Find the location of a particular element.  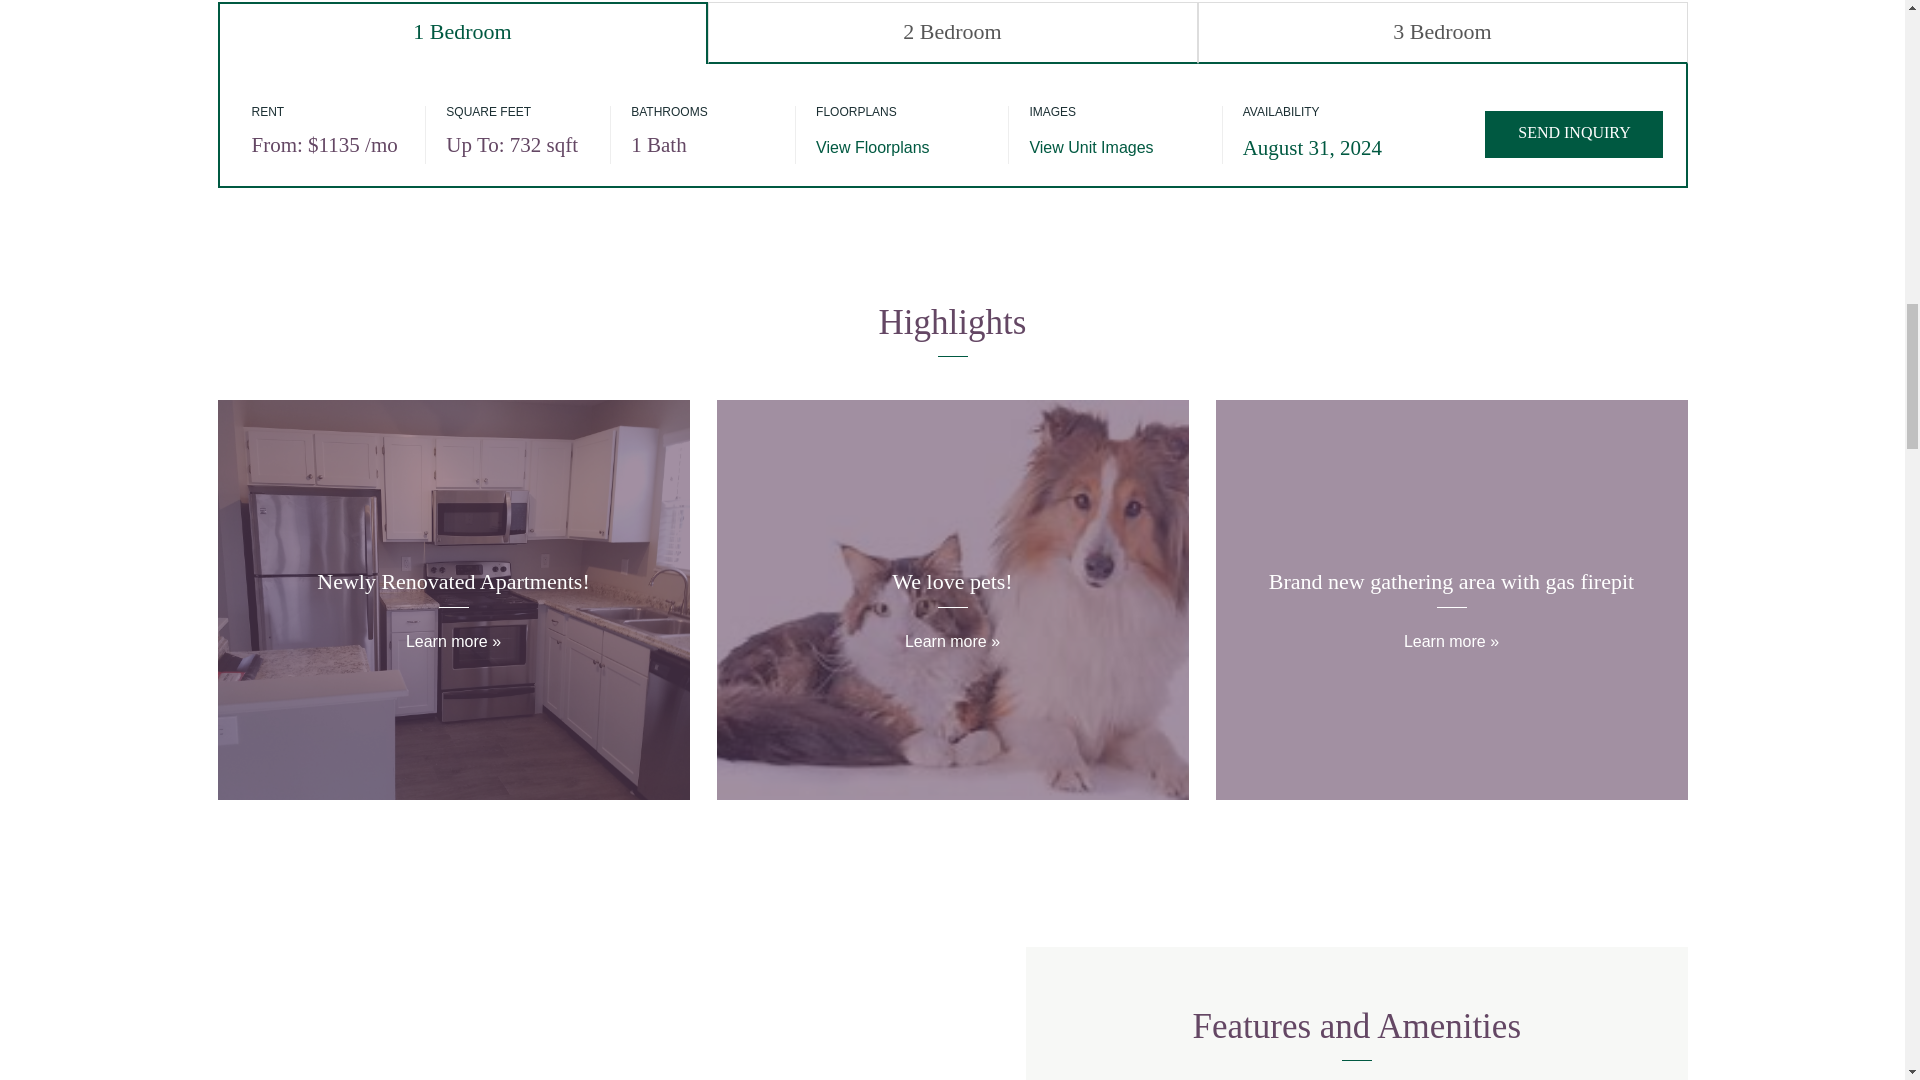

View Unit Images is located at coordinates (1091, 147).